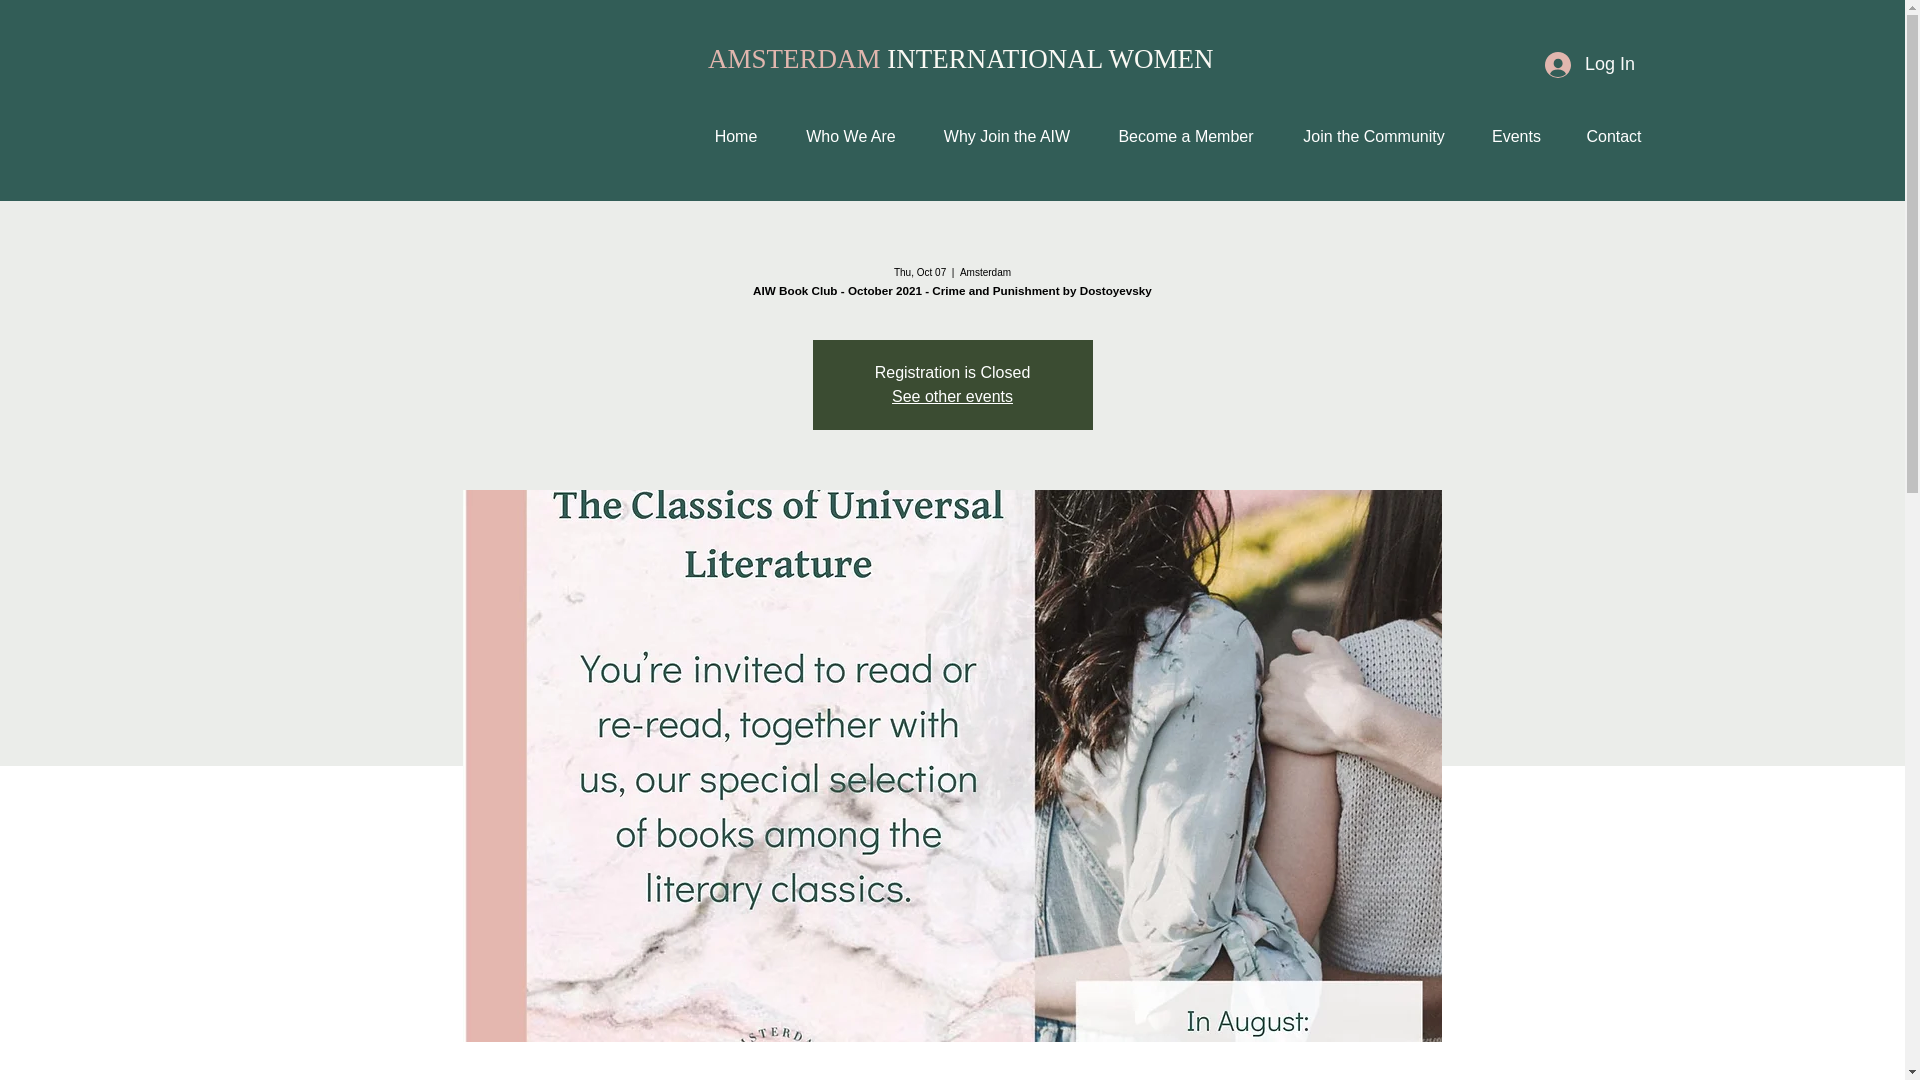 This screenshot has height=1080, width=1920. What do you see at coordinates (1374, 136) in the screenshot?
I see `Join the Community` at bounding box center [1374, 136].